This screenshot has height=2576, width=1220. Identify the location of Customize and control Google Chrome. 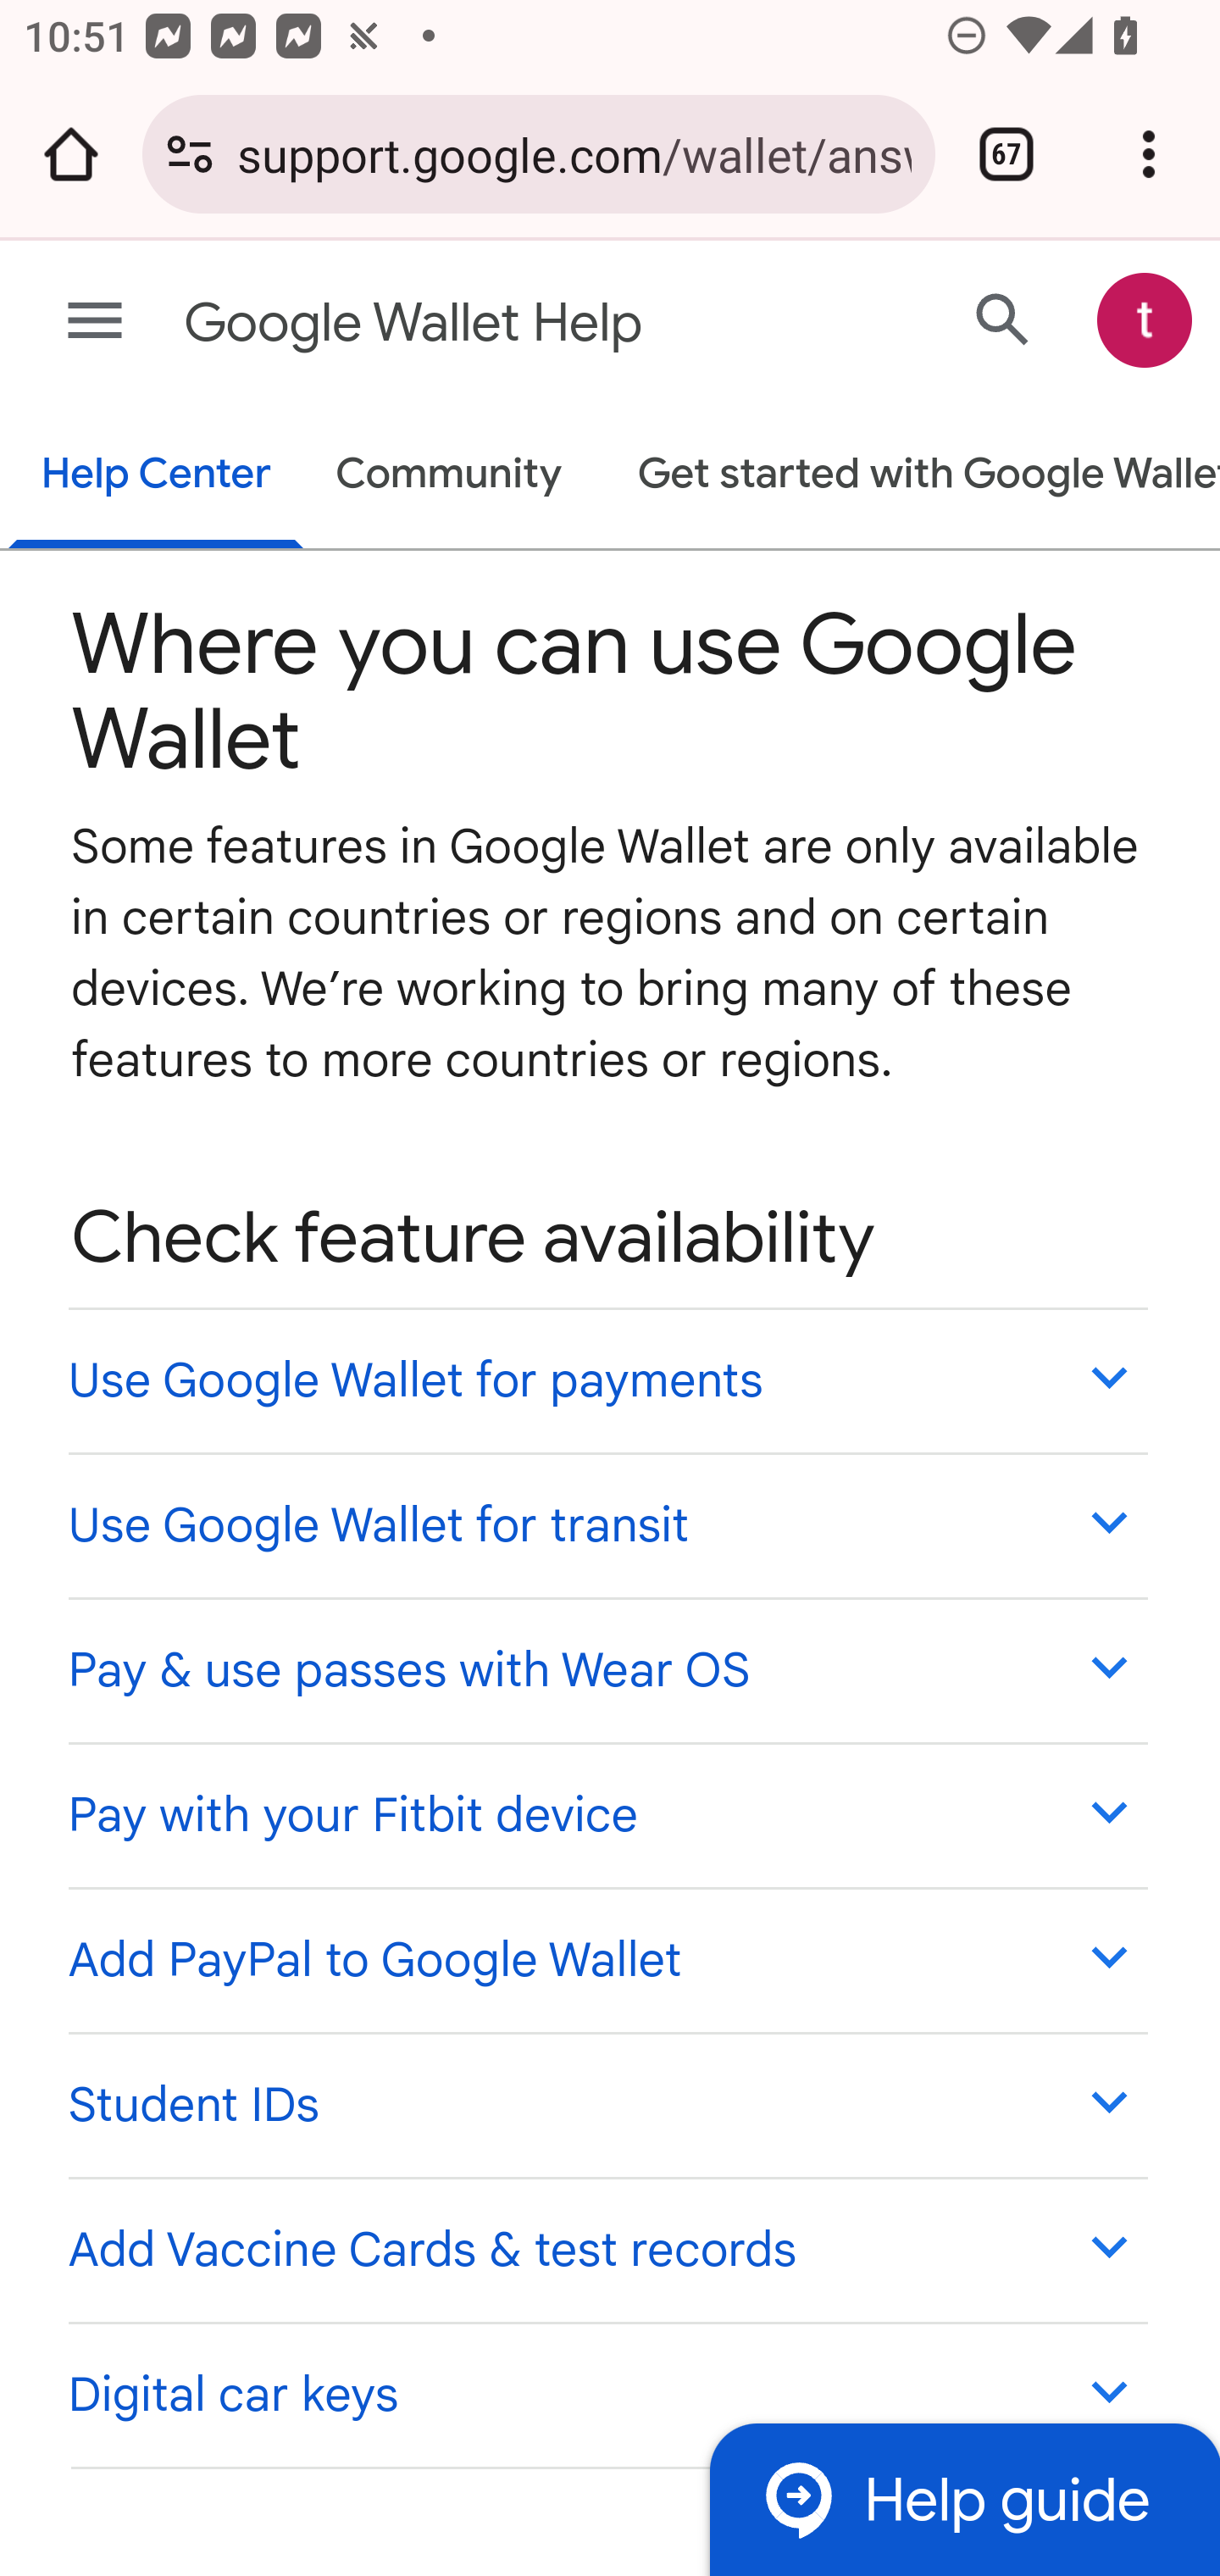
(1149, 154).